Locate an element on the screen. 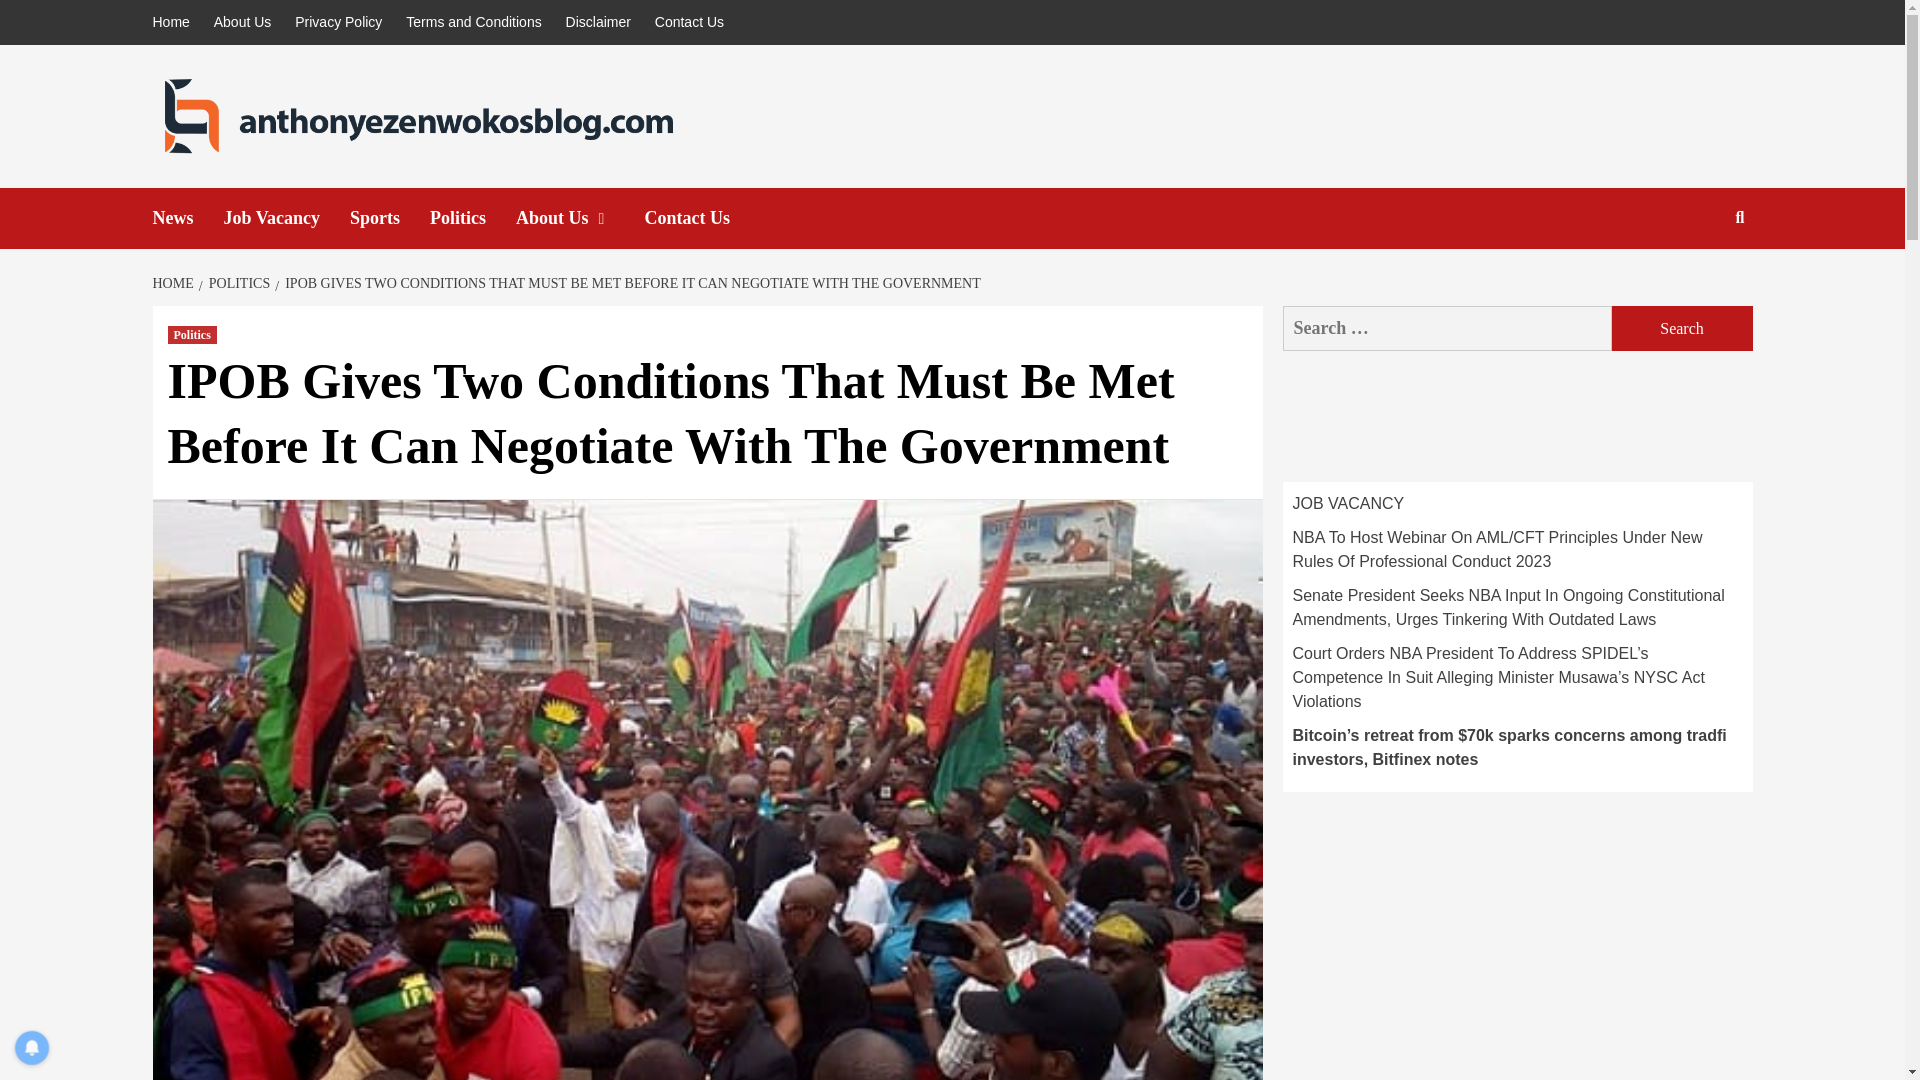 The image size is (1920, 1080). Job Vacancy is located at coordinates (288, 218).